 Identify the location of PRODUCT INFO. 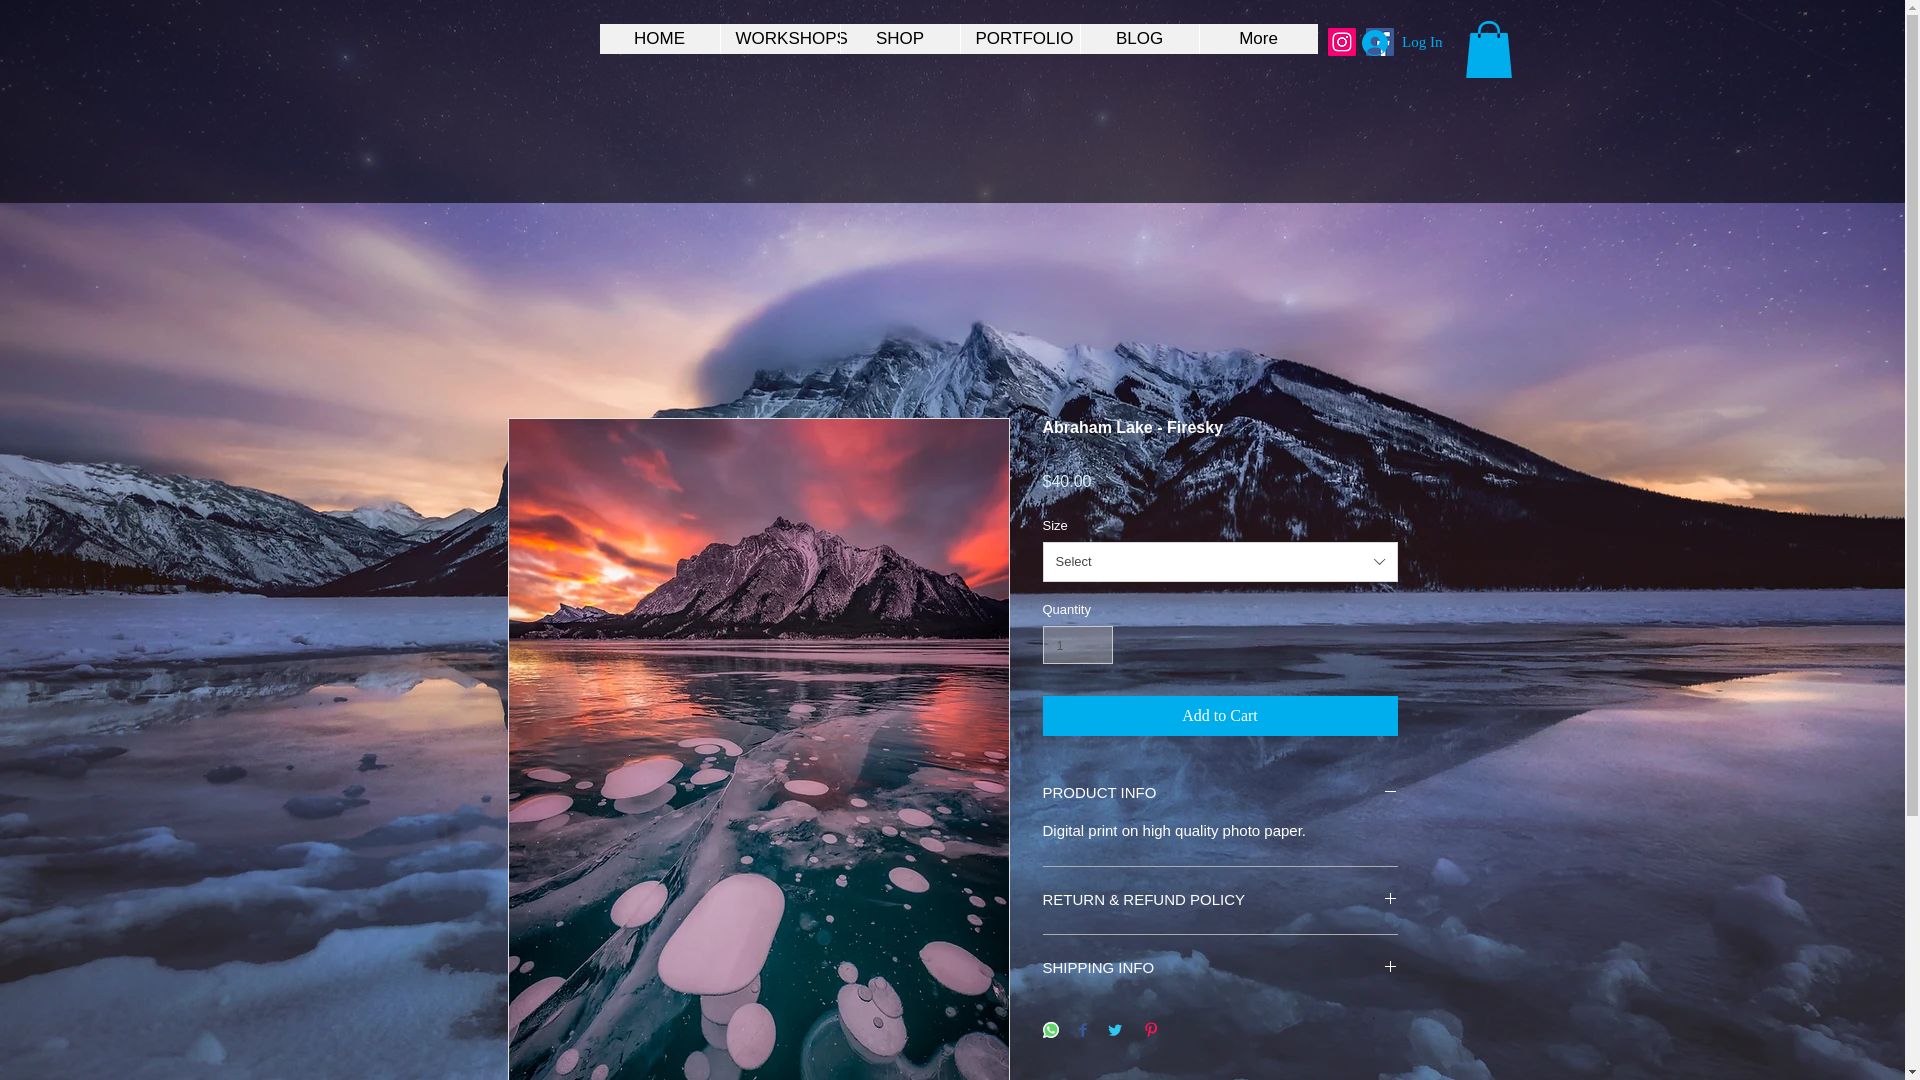
(1220, 794).